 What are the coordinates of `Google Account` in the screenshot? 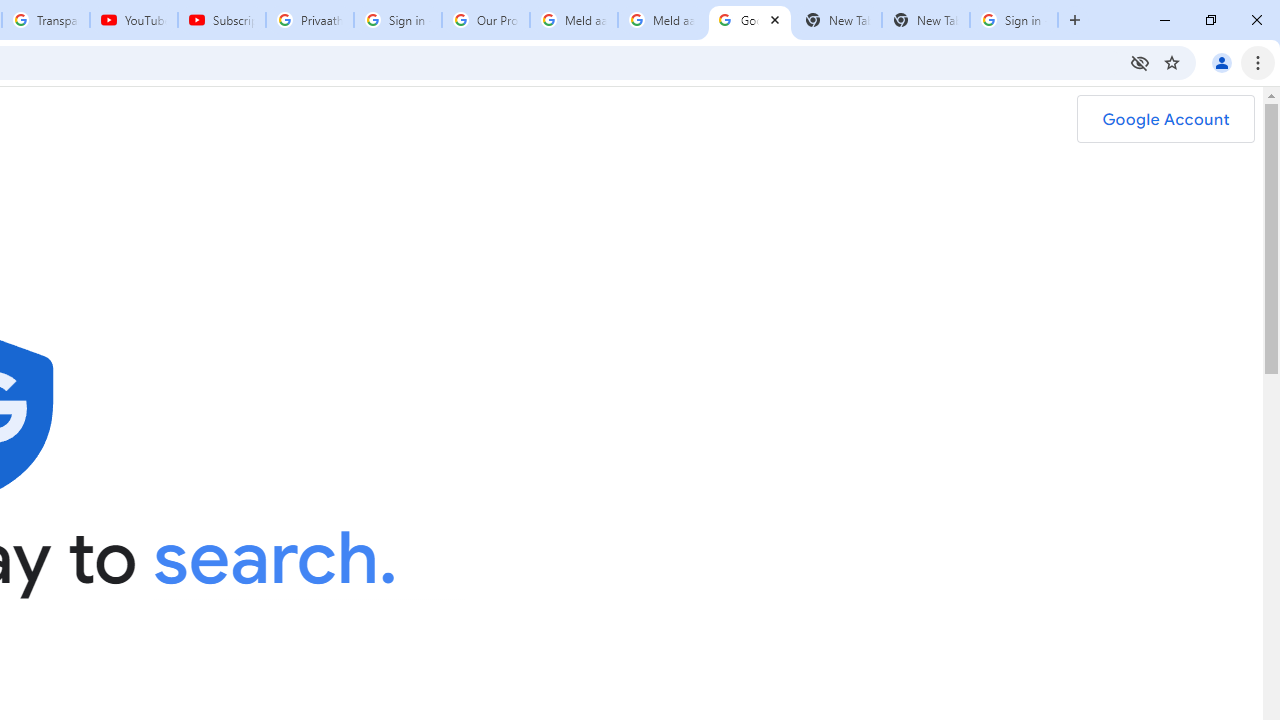 It's located at (1165, 119).